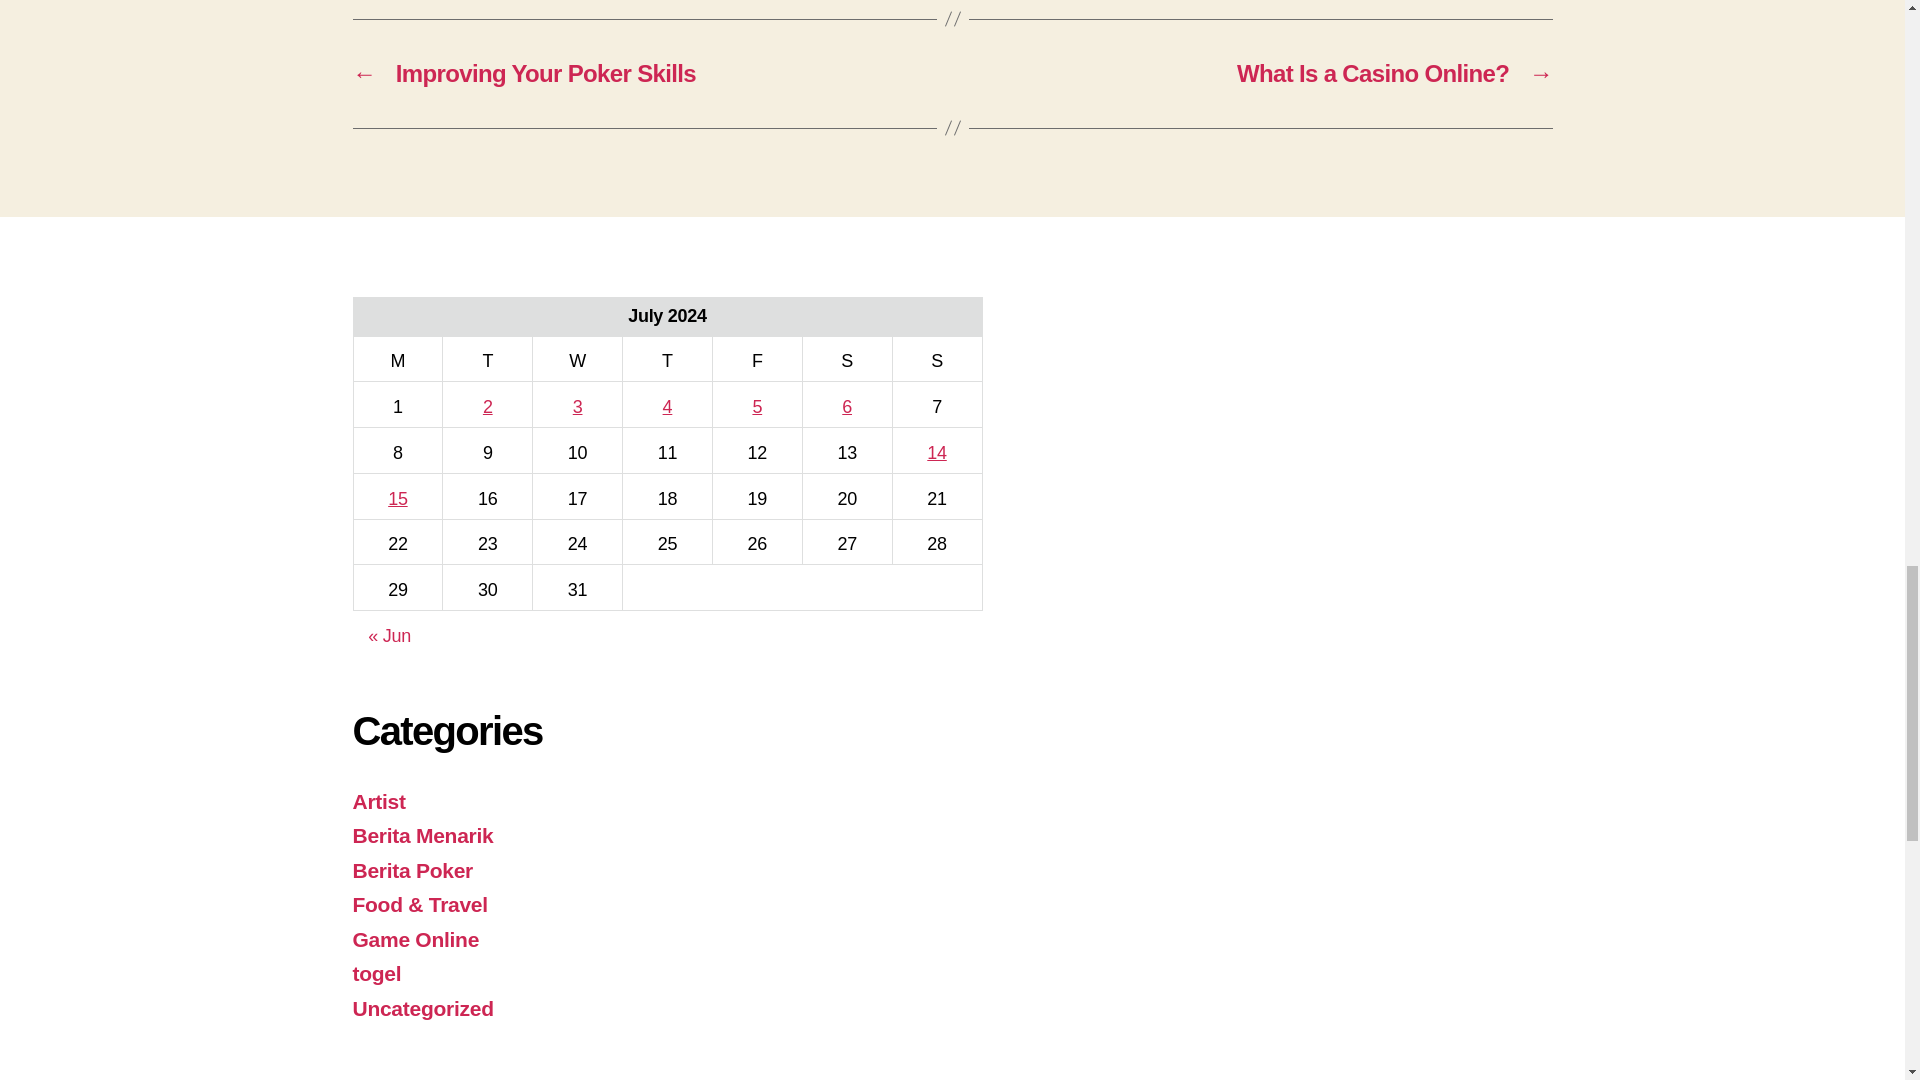  What do you see at coordinates (667, 358) in the screenshot?
I see `Thursday` at bounding box center [667, 358].